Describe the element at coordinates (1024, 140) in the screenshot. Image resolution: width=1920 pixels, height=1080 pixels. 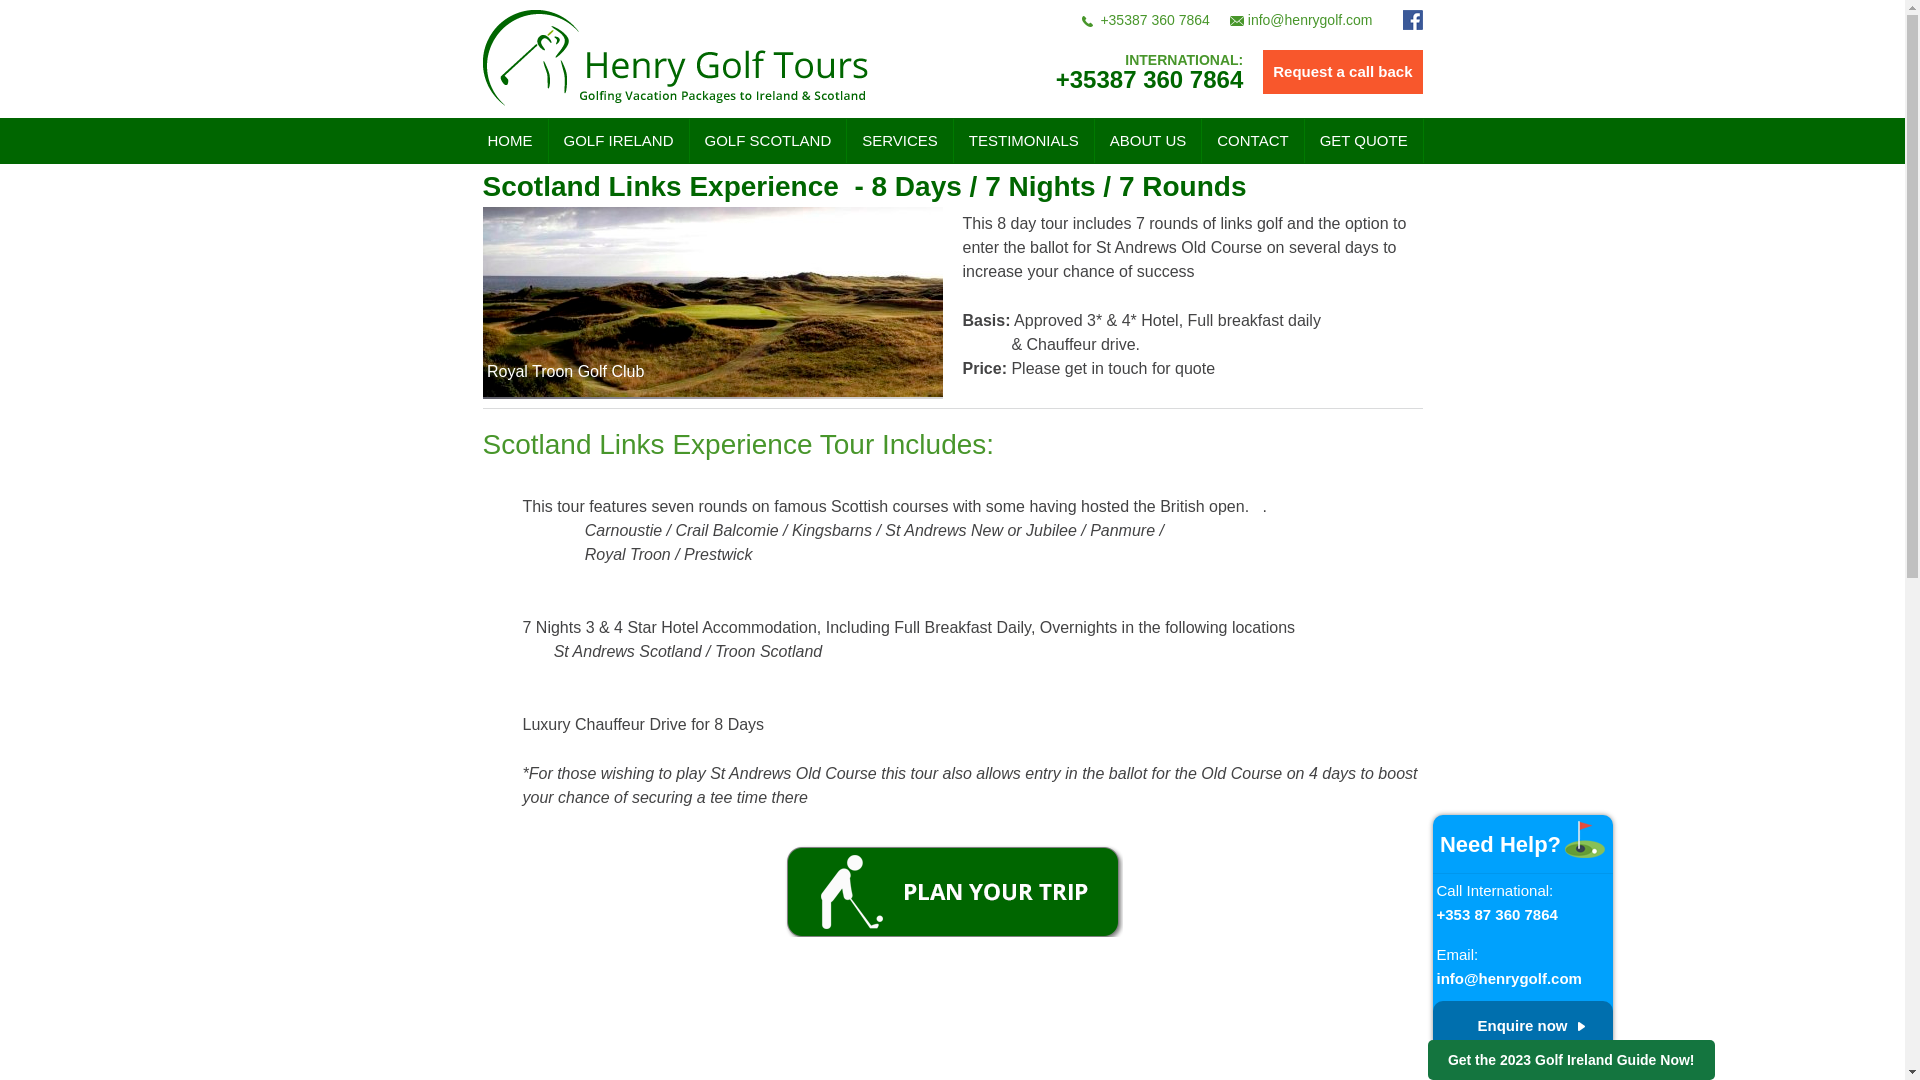
I see `TESTIMONIALS` at that location.